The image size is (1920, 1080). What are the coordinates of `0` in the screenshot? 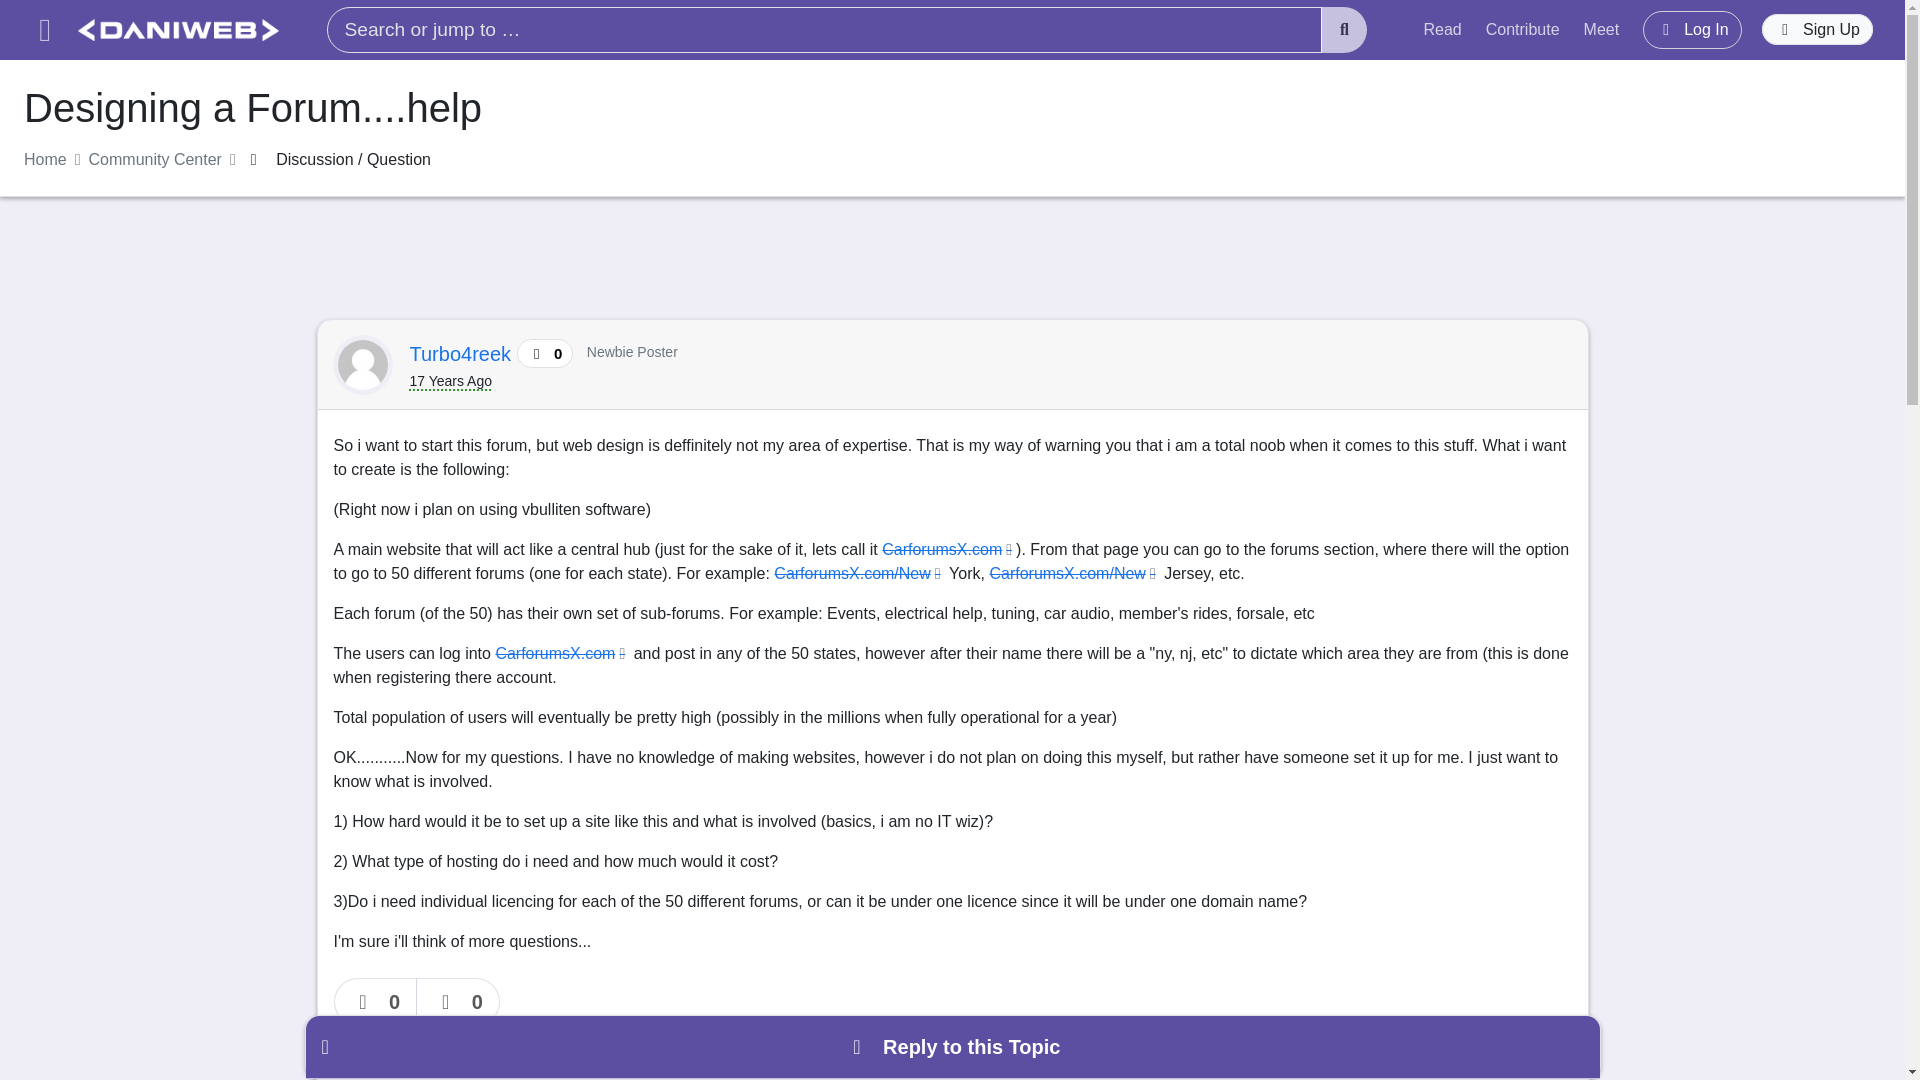 It's located at (458, 1002).